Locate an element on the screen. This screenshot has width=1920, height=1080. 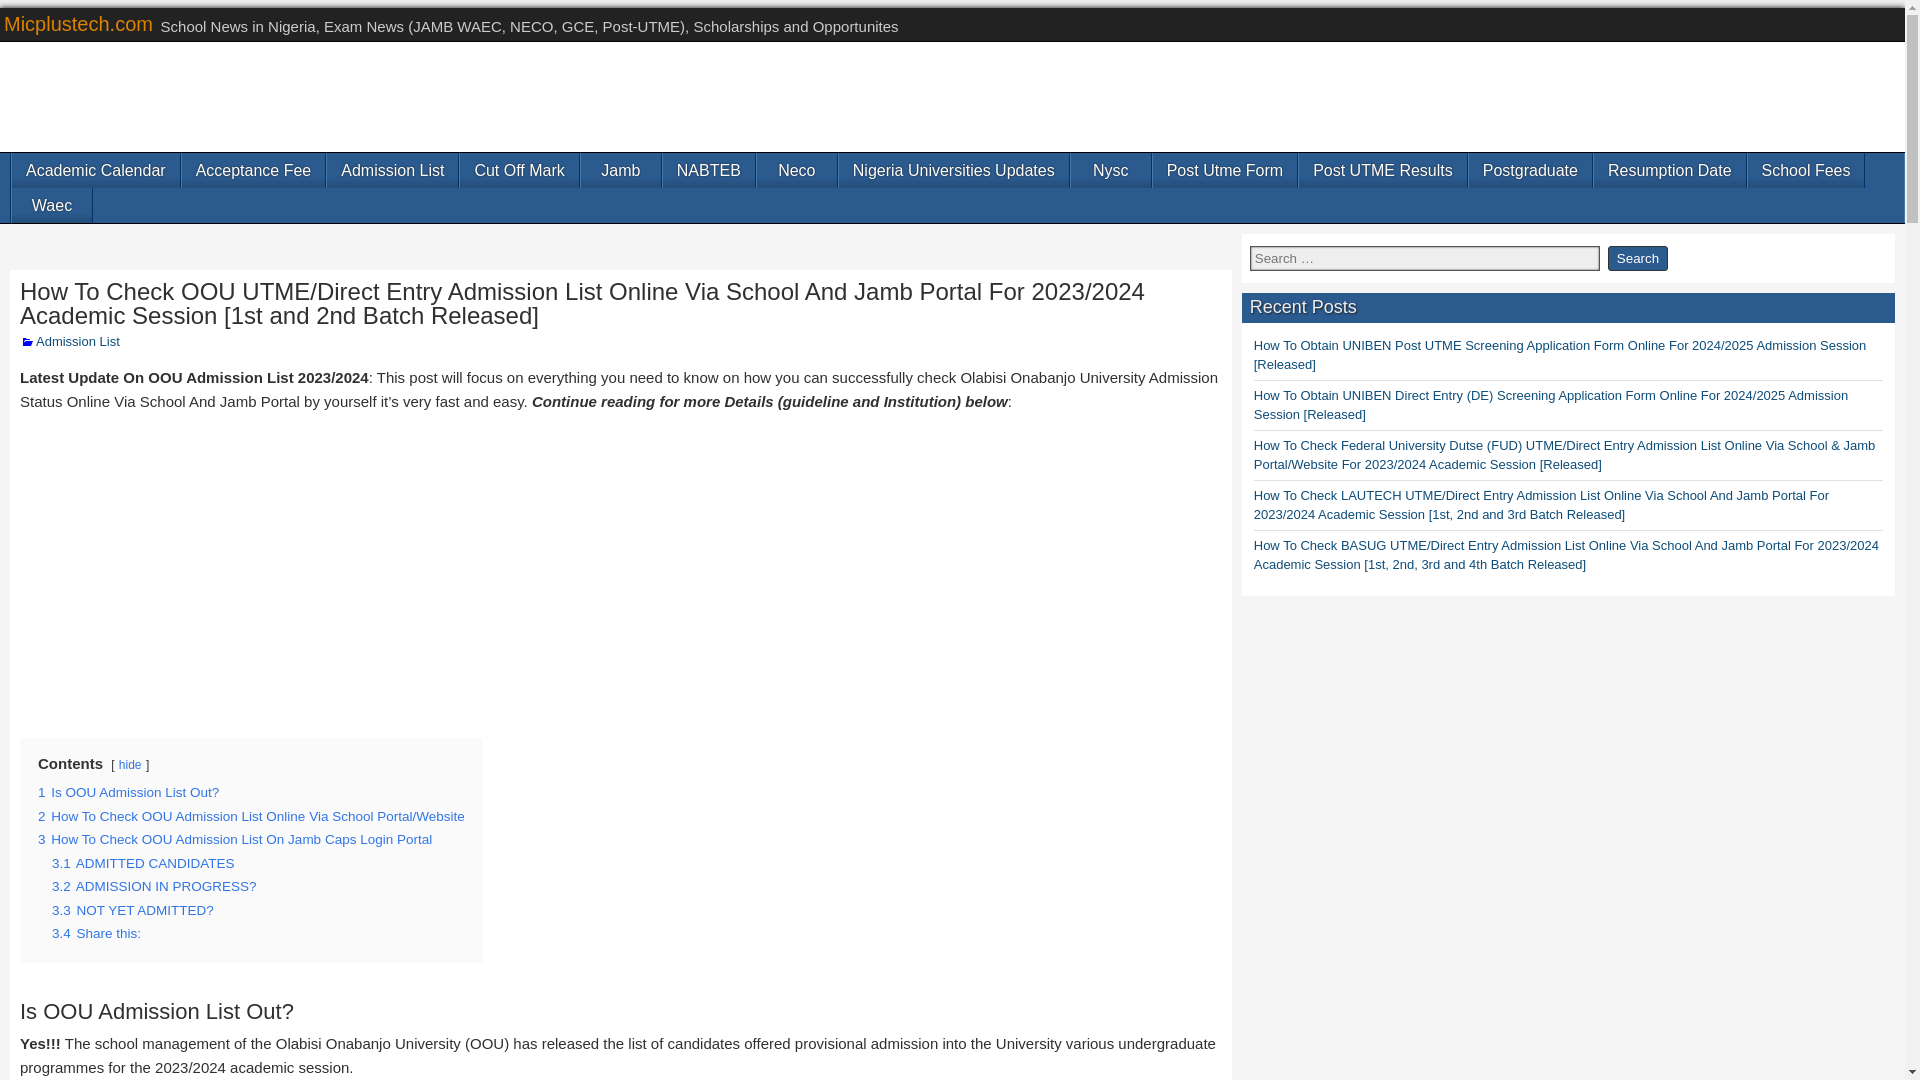
3.4 Share this: is located at coordinates (96, 932).